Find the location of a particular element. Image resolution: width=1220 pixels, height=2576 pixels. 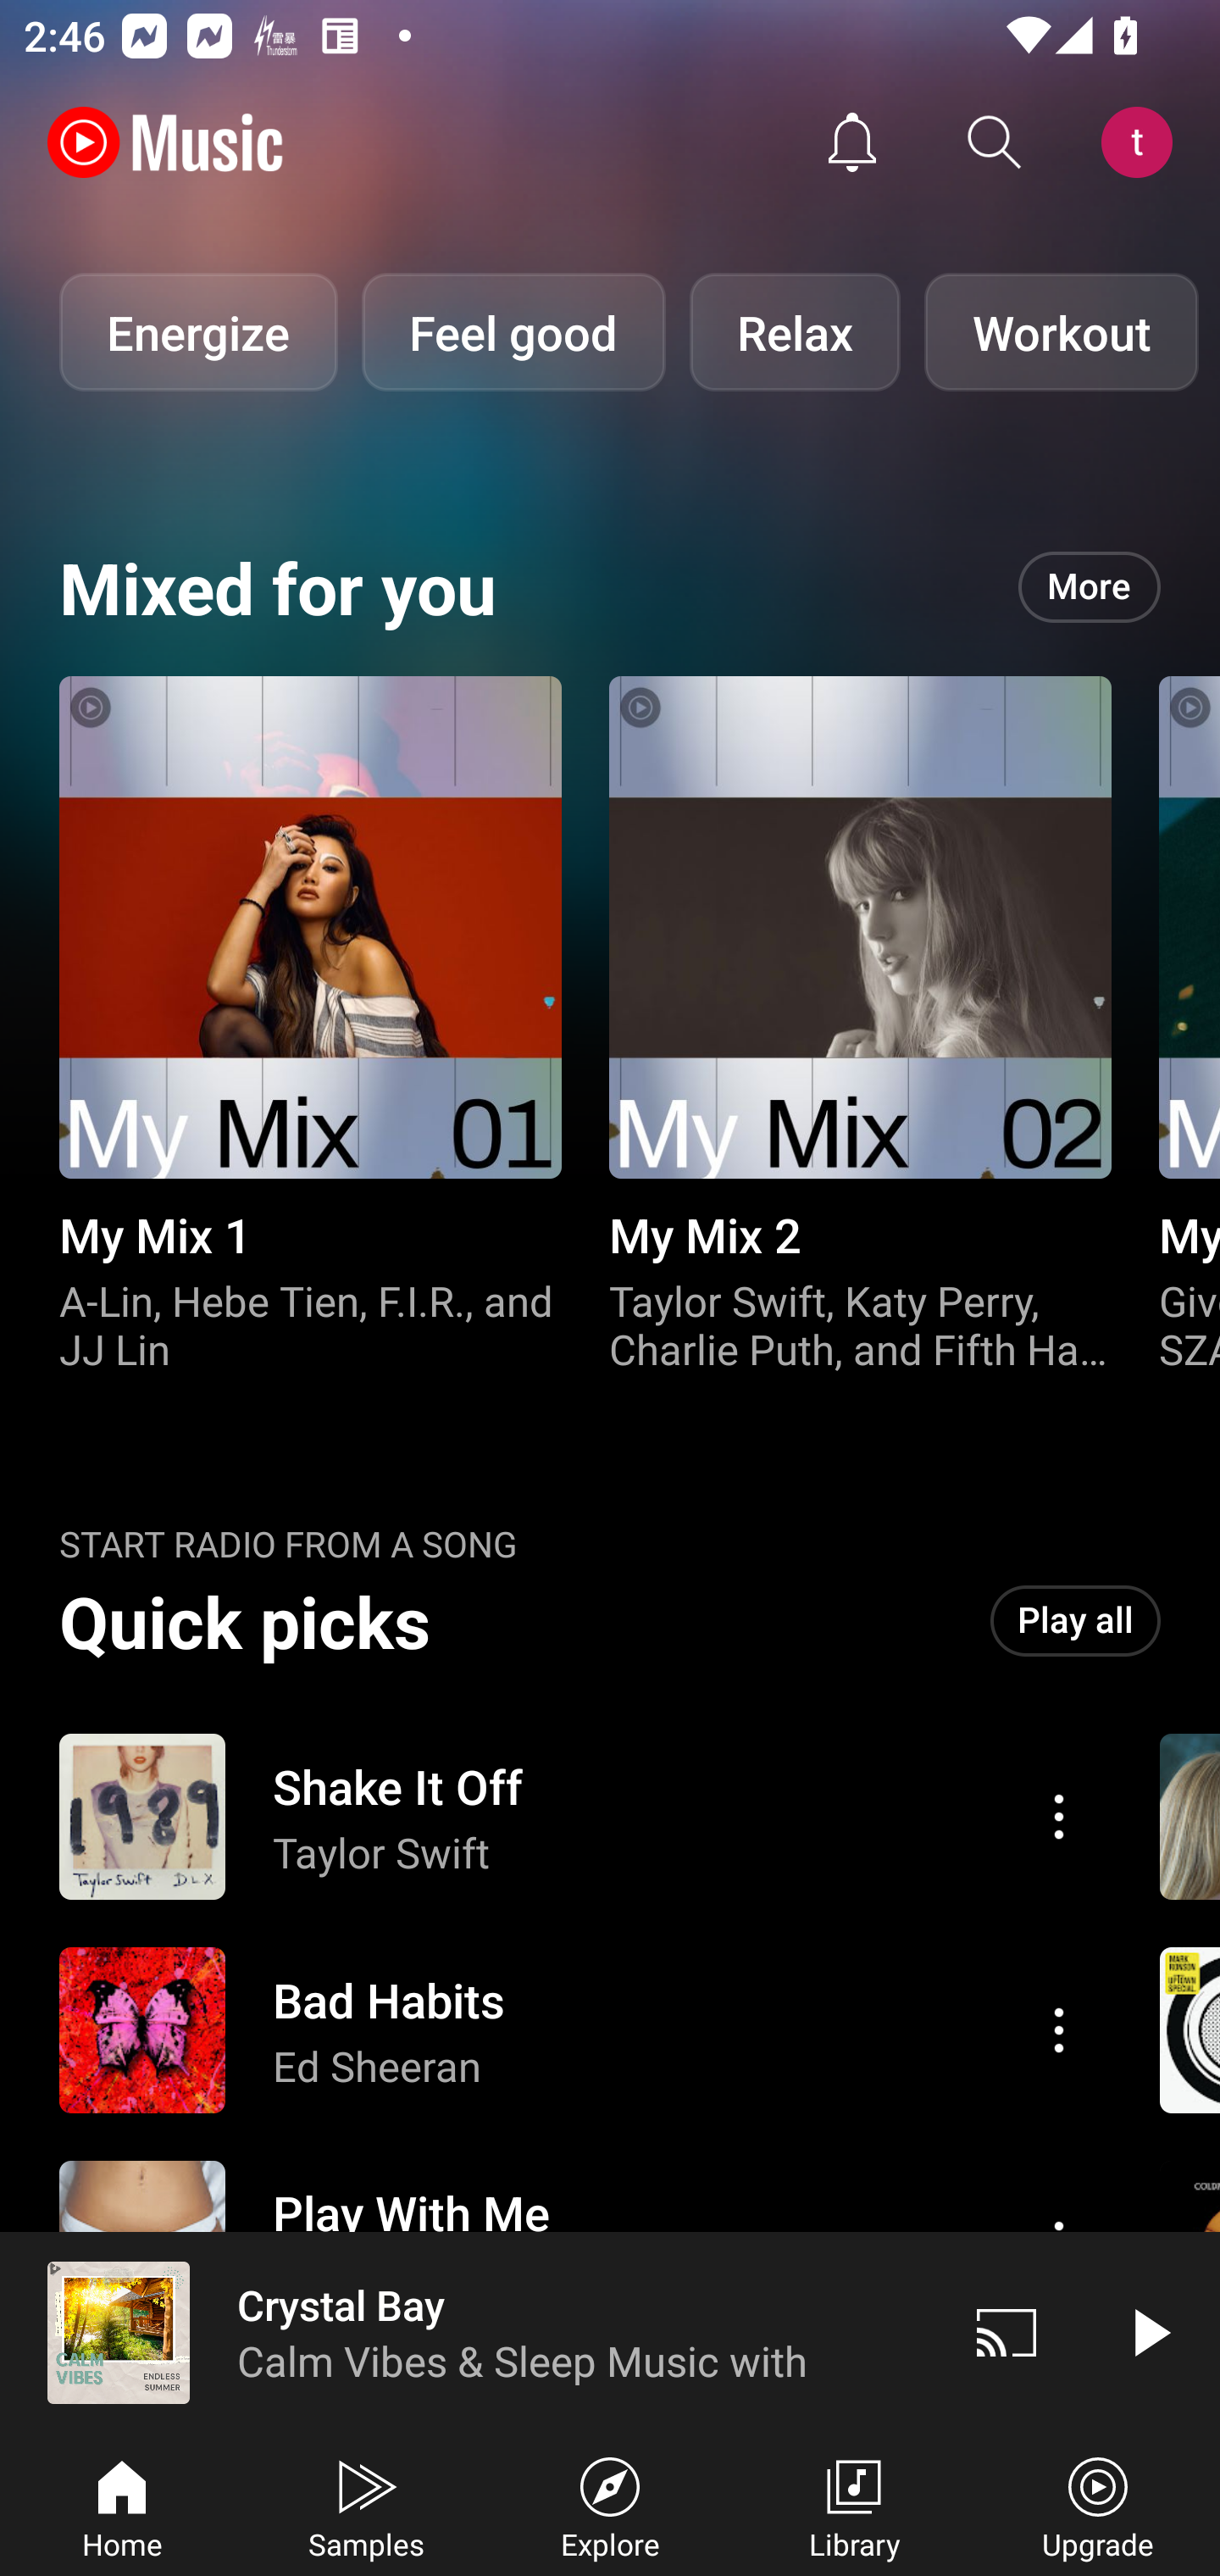

Action menu is located at coordinates (574, 2030).